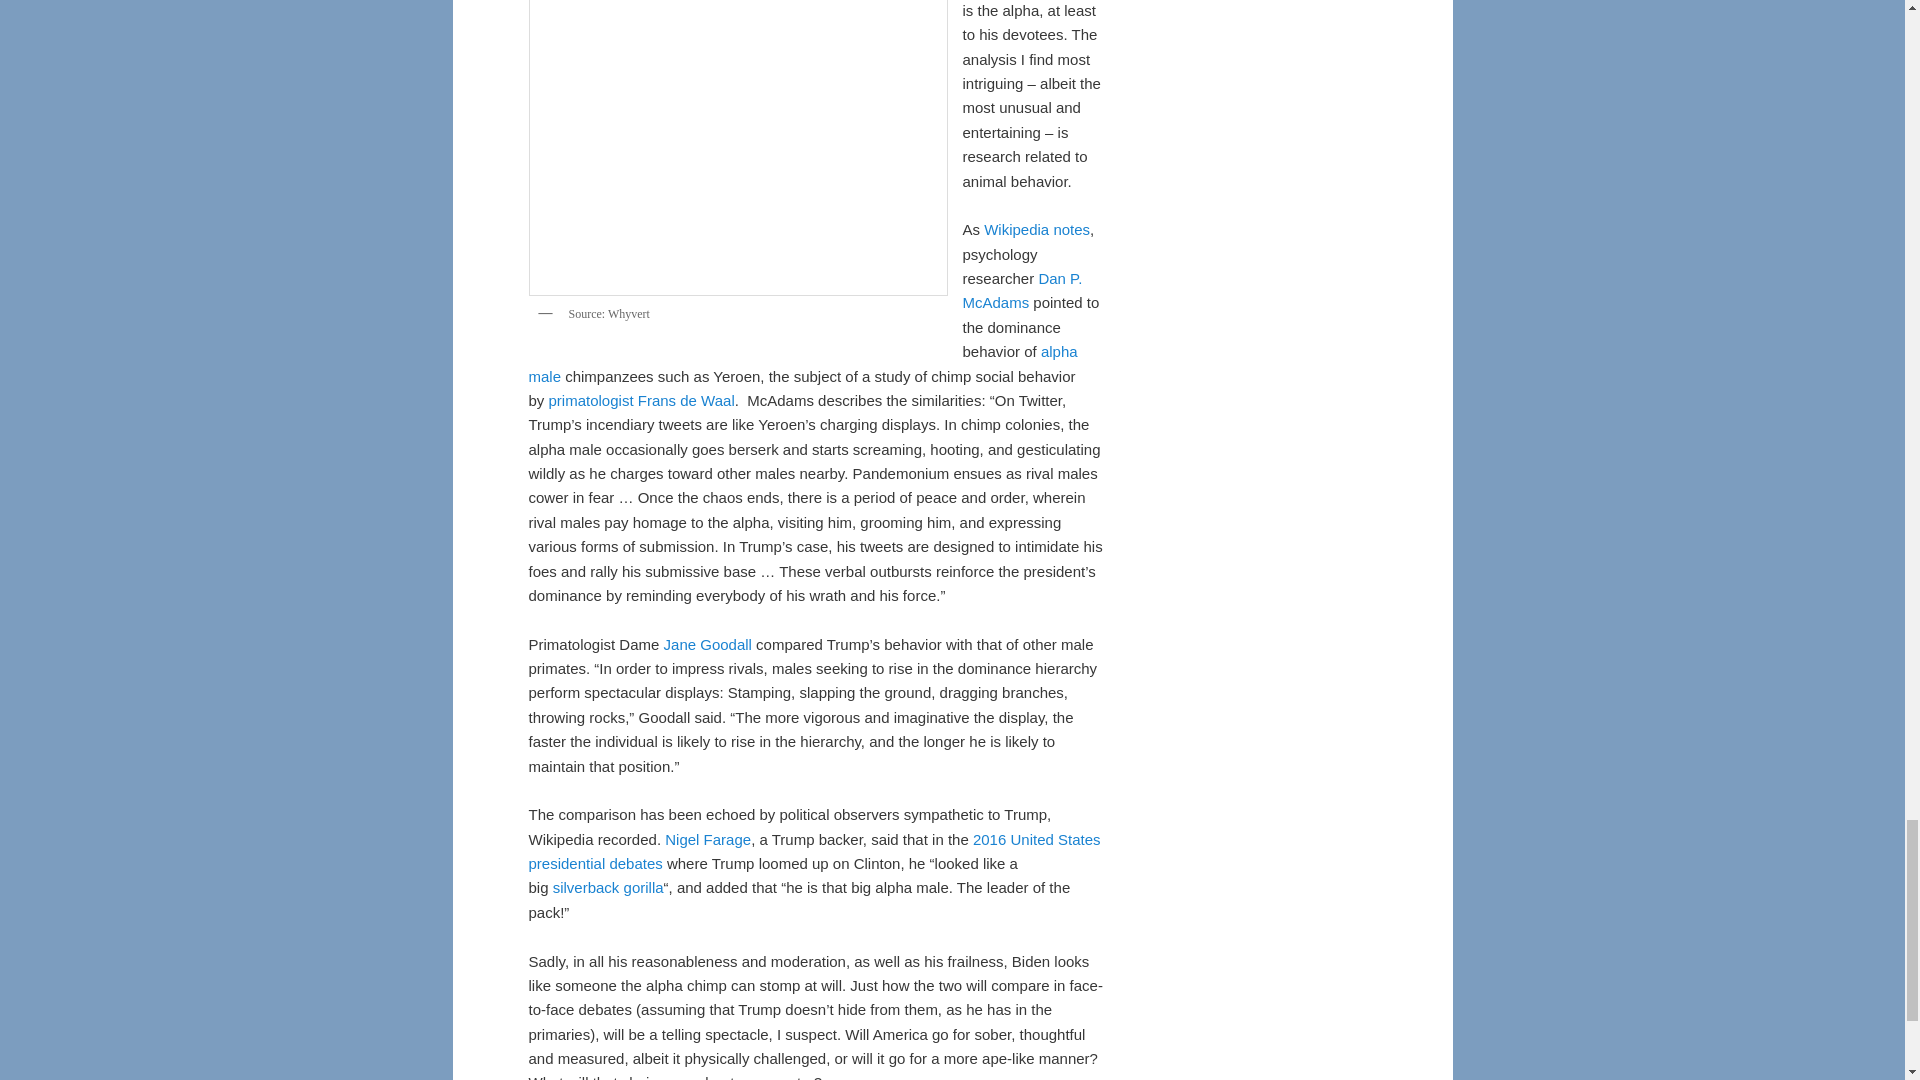 This screenshot has width=1920, height=1080. I want to click on Jane Goodall, so click(708, 644).